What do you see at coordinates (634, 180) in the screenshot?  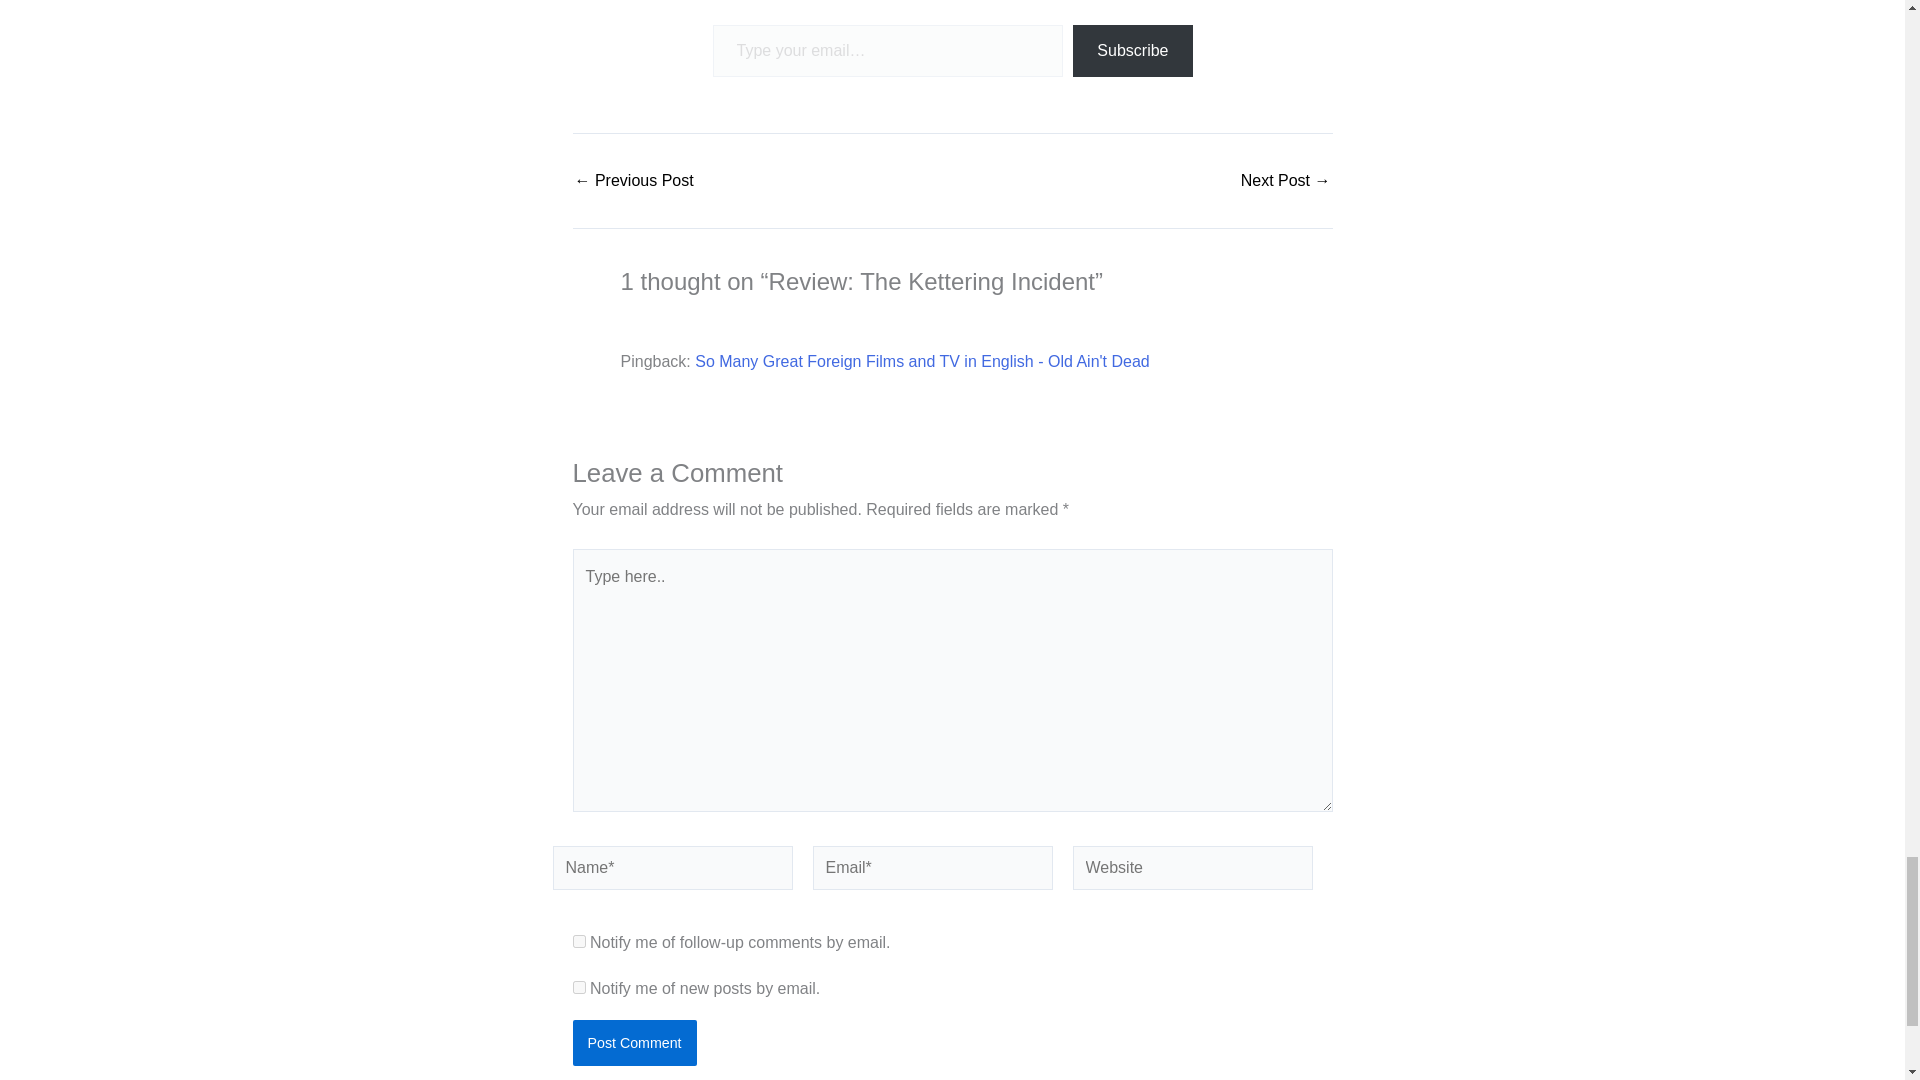 I see `Review: Songs My Brothers Taught Me` at bounding box center [634, 180].